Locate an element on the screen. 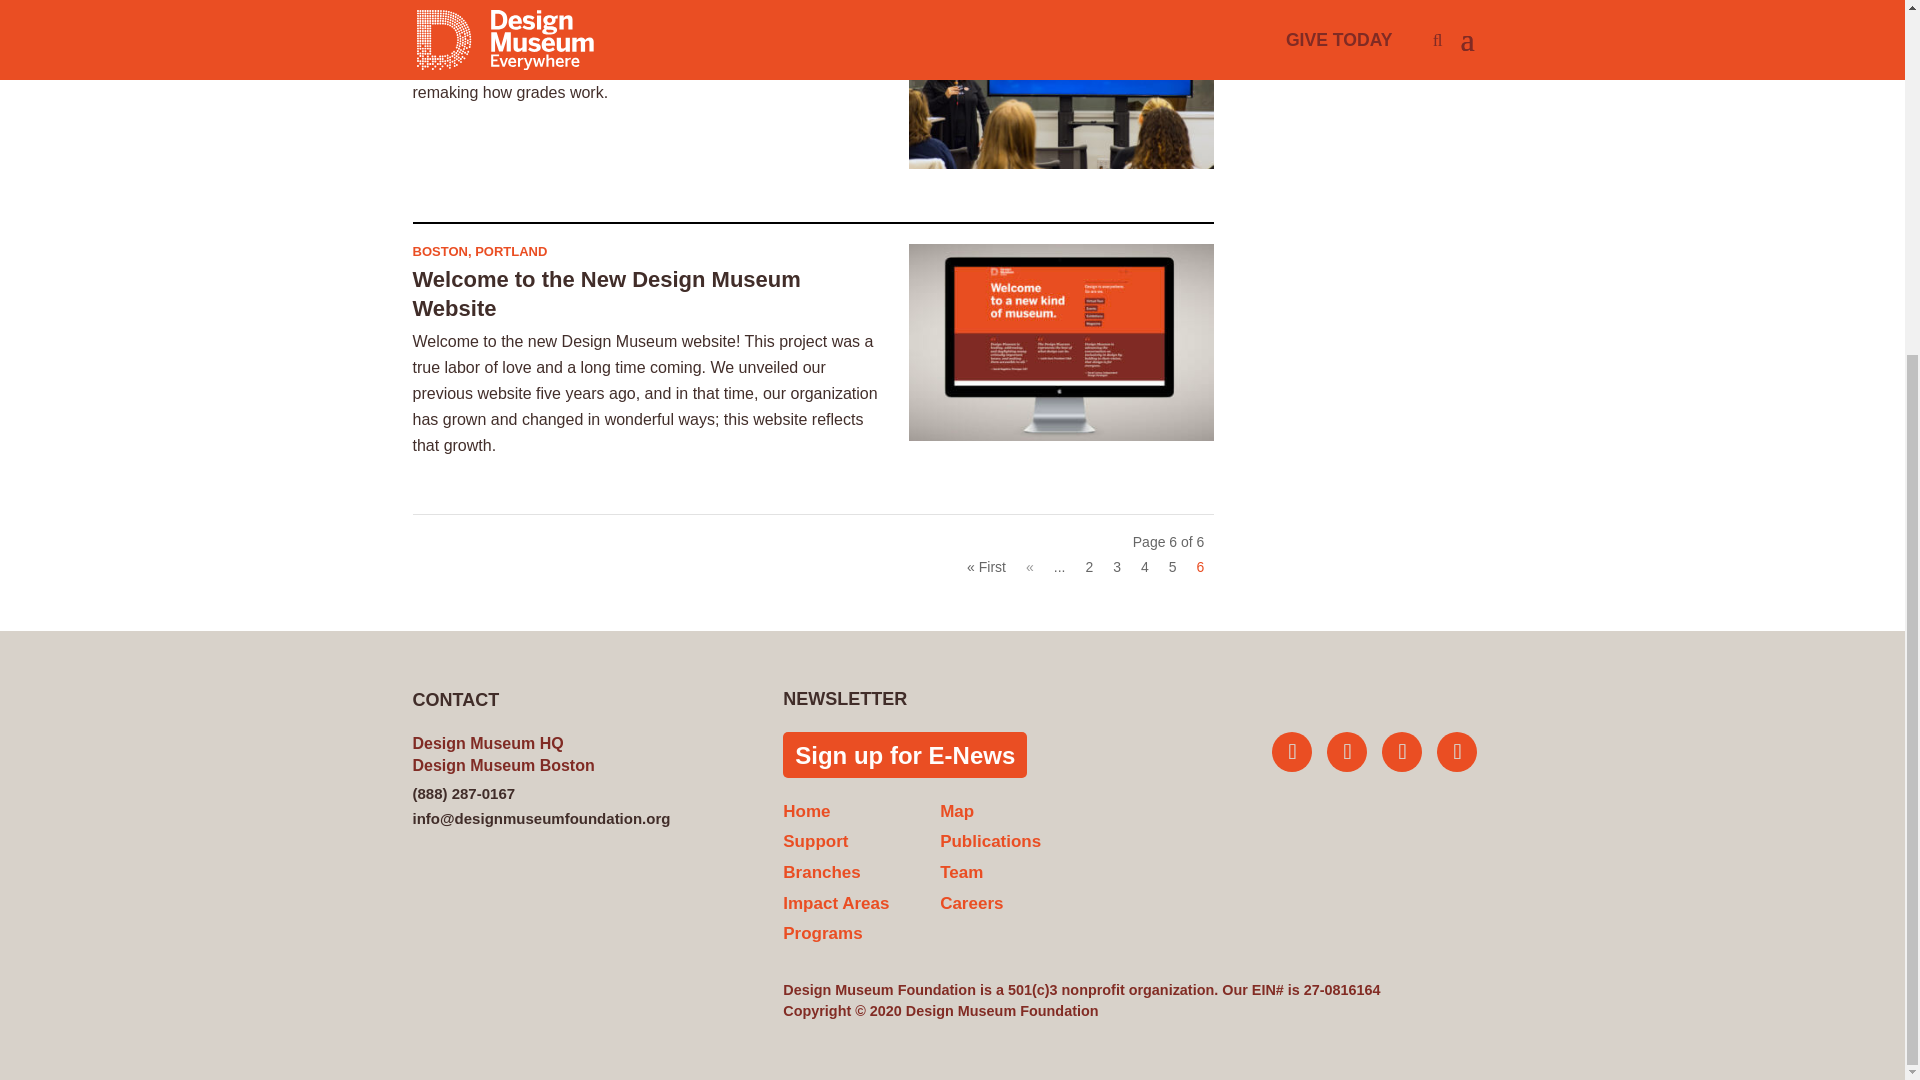 The image size is (1920, 1080). Page 5 is located at coordinates (1172, 566).